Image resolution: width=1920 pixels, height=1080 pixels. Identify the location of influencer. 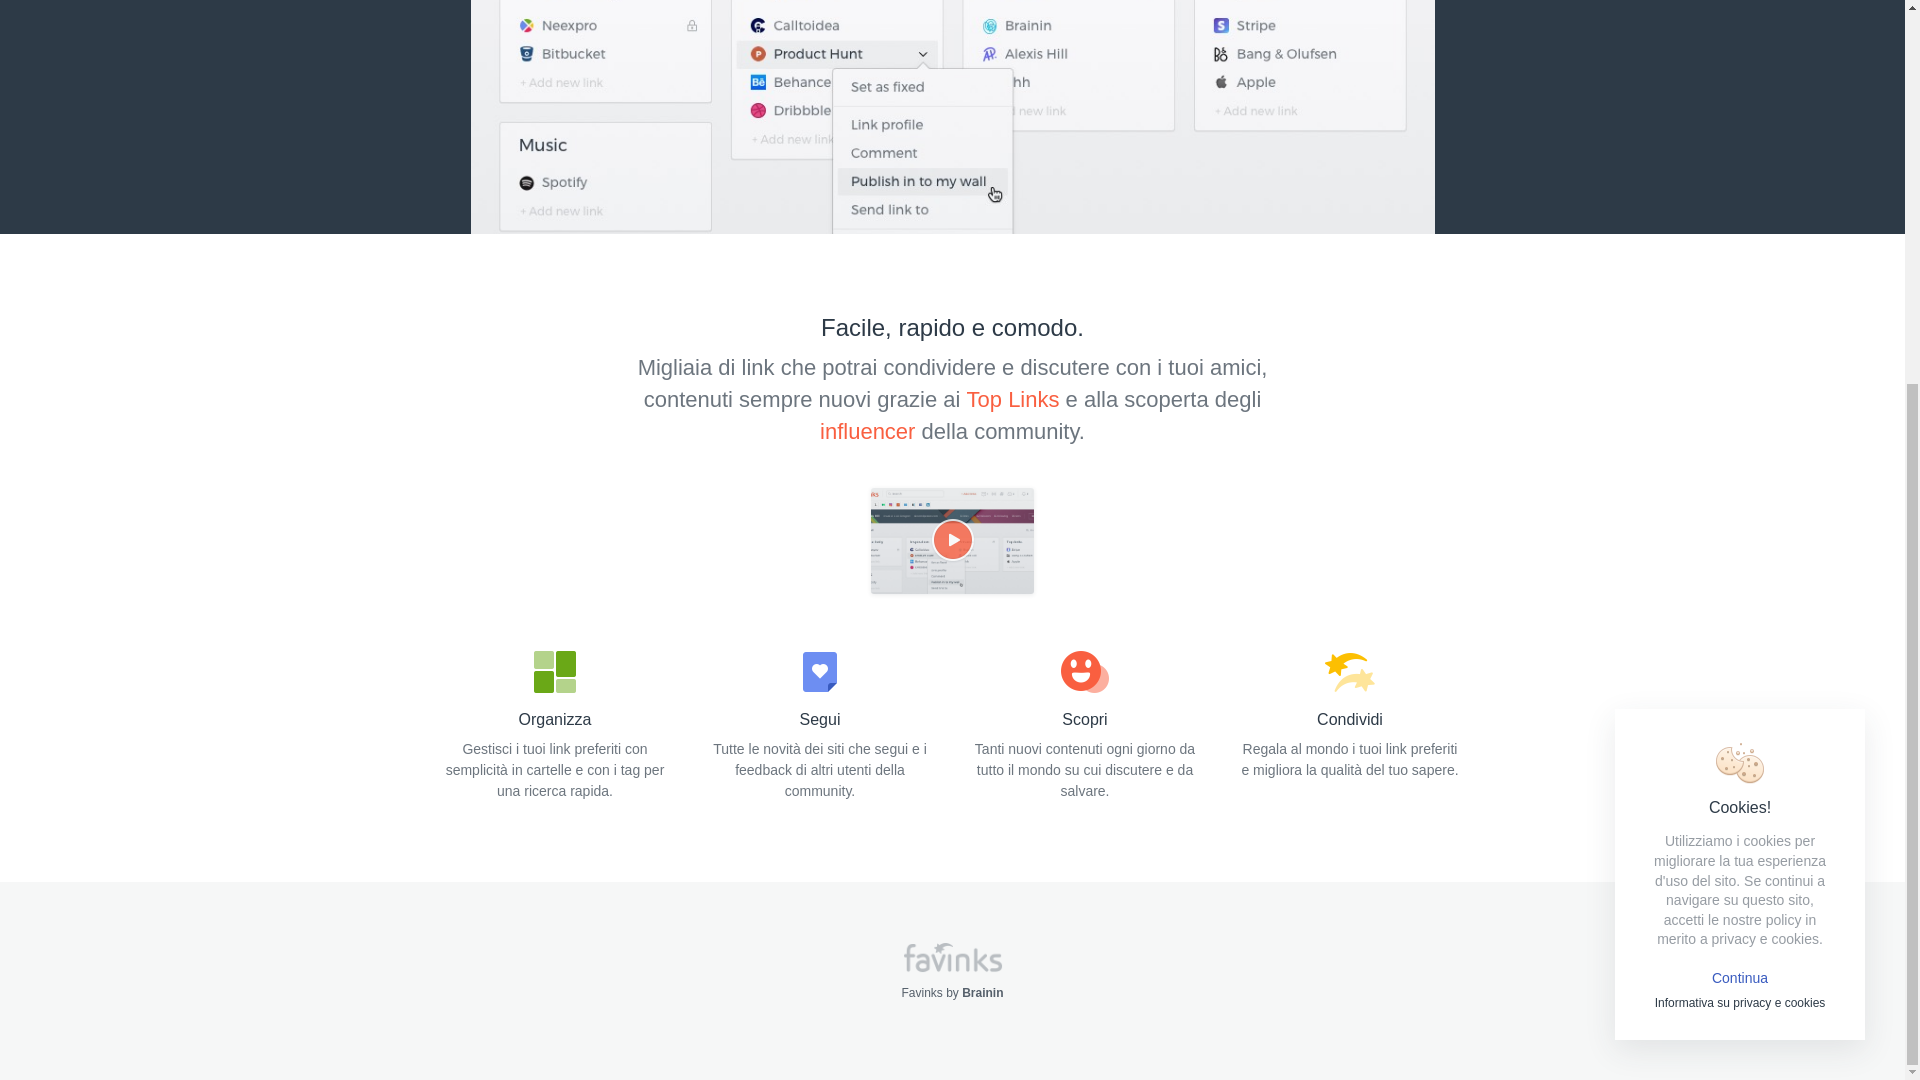
(867, 431).